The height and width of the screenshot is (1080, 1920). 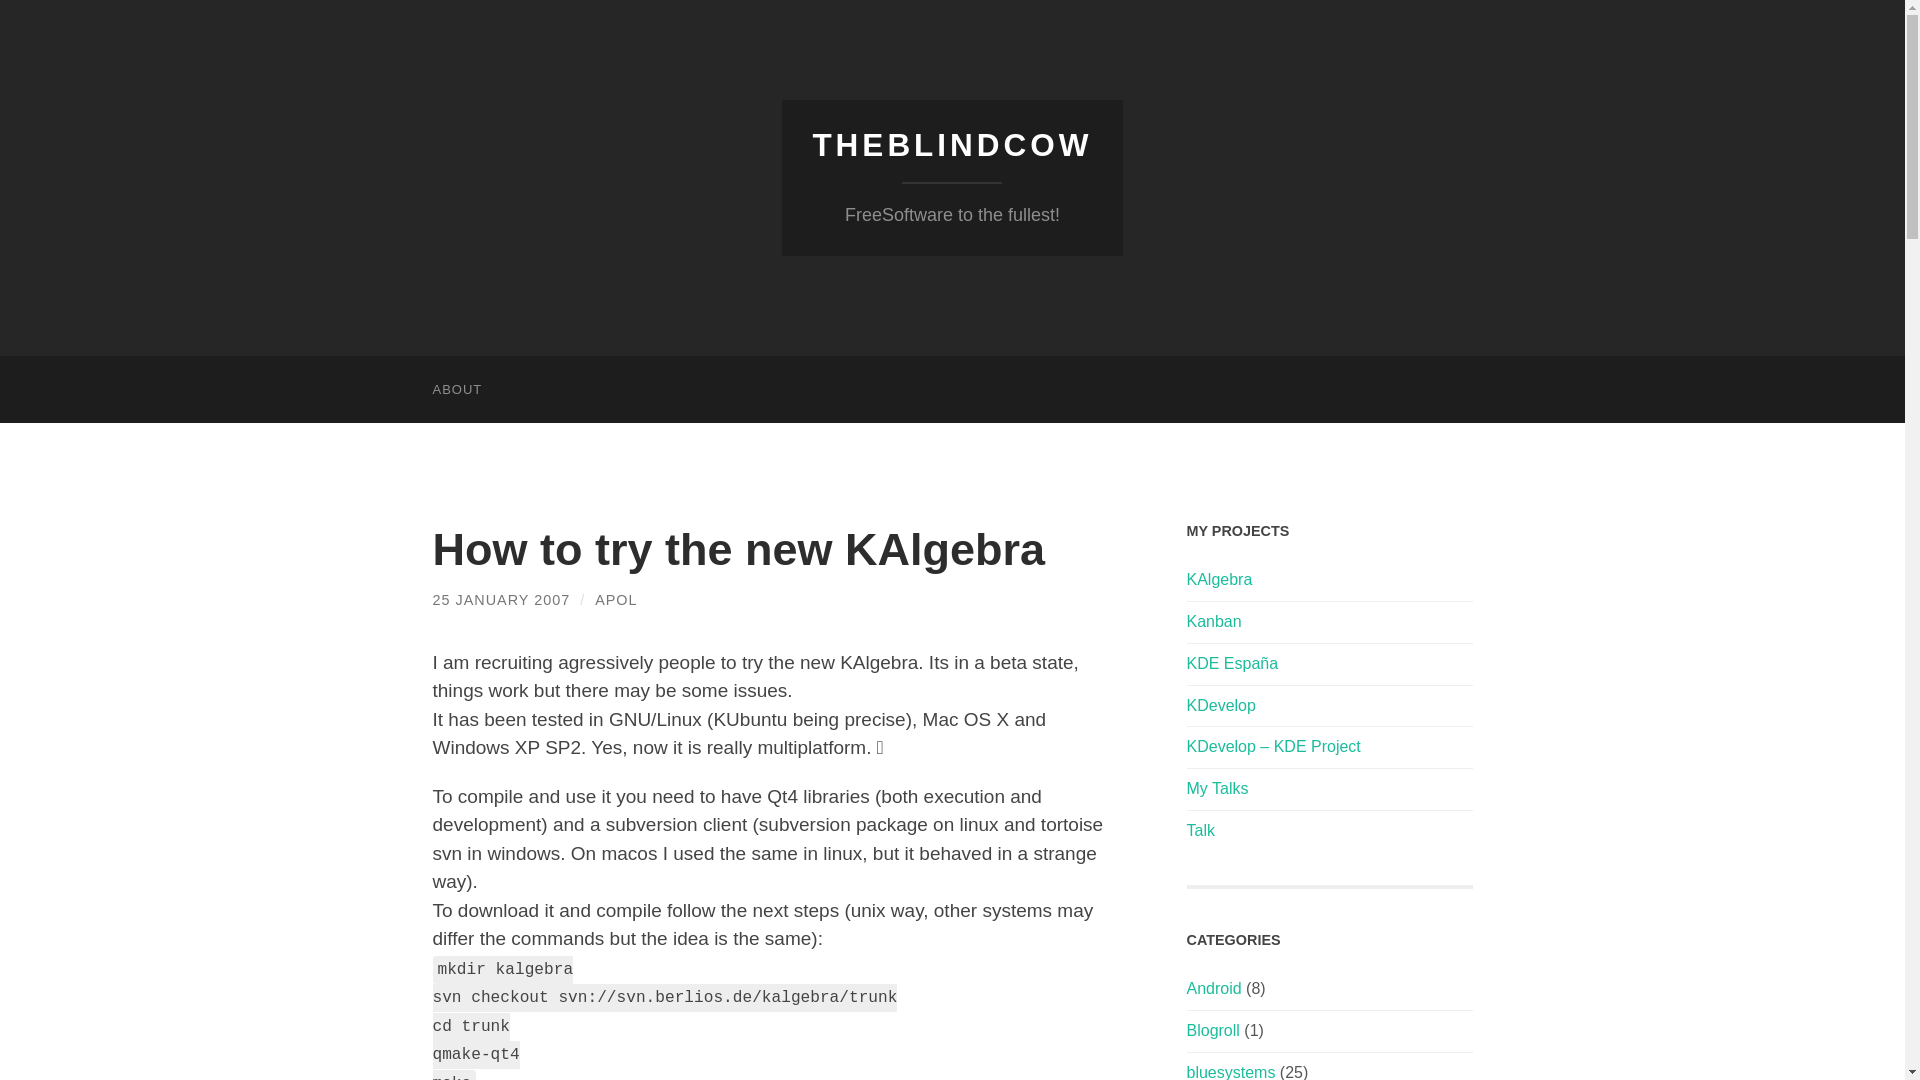 I want to click on ABOUT, so click(x=456, y=390).